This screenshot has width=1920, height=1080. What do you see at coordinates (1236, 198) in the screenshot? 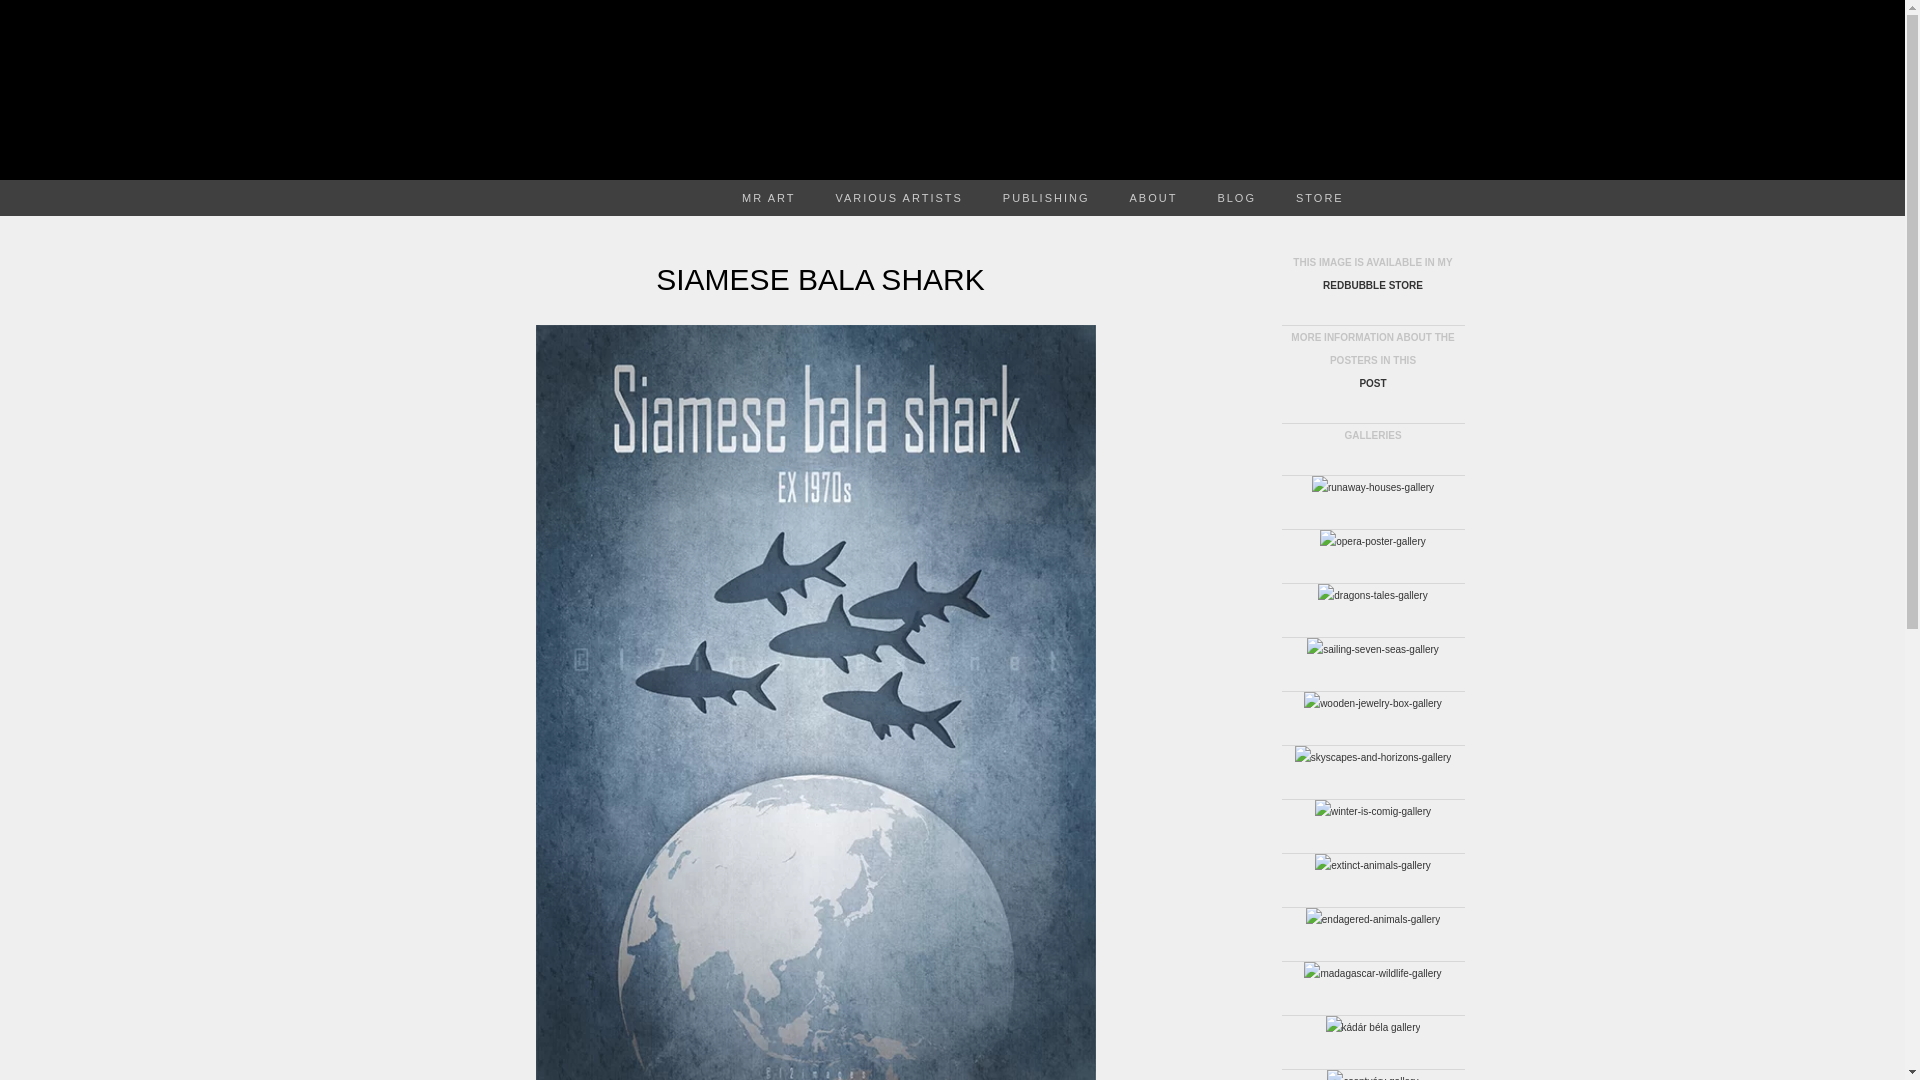
I see `BLOG` at bounding box center [1236, 198].